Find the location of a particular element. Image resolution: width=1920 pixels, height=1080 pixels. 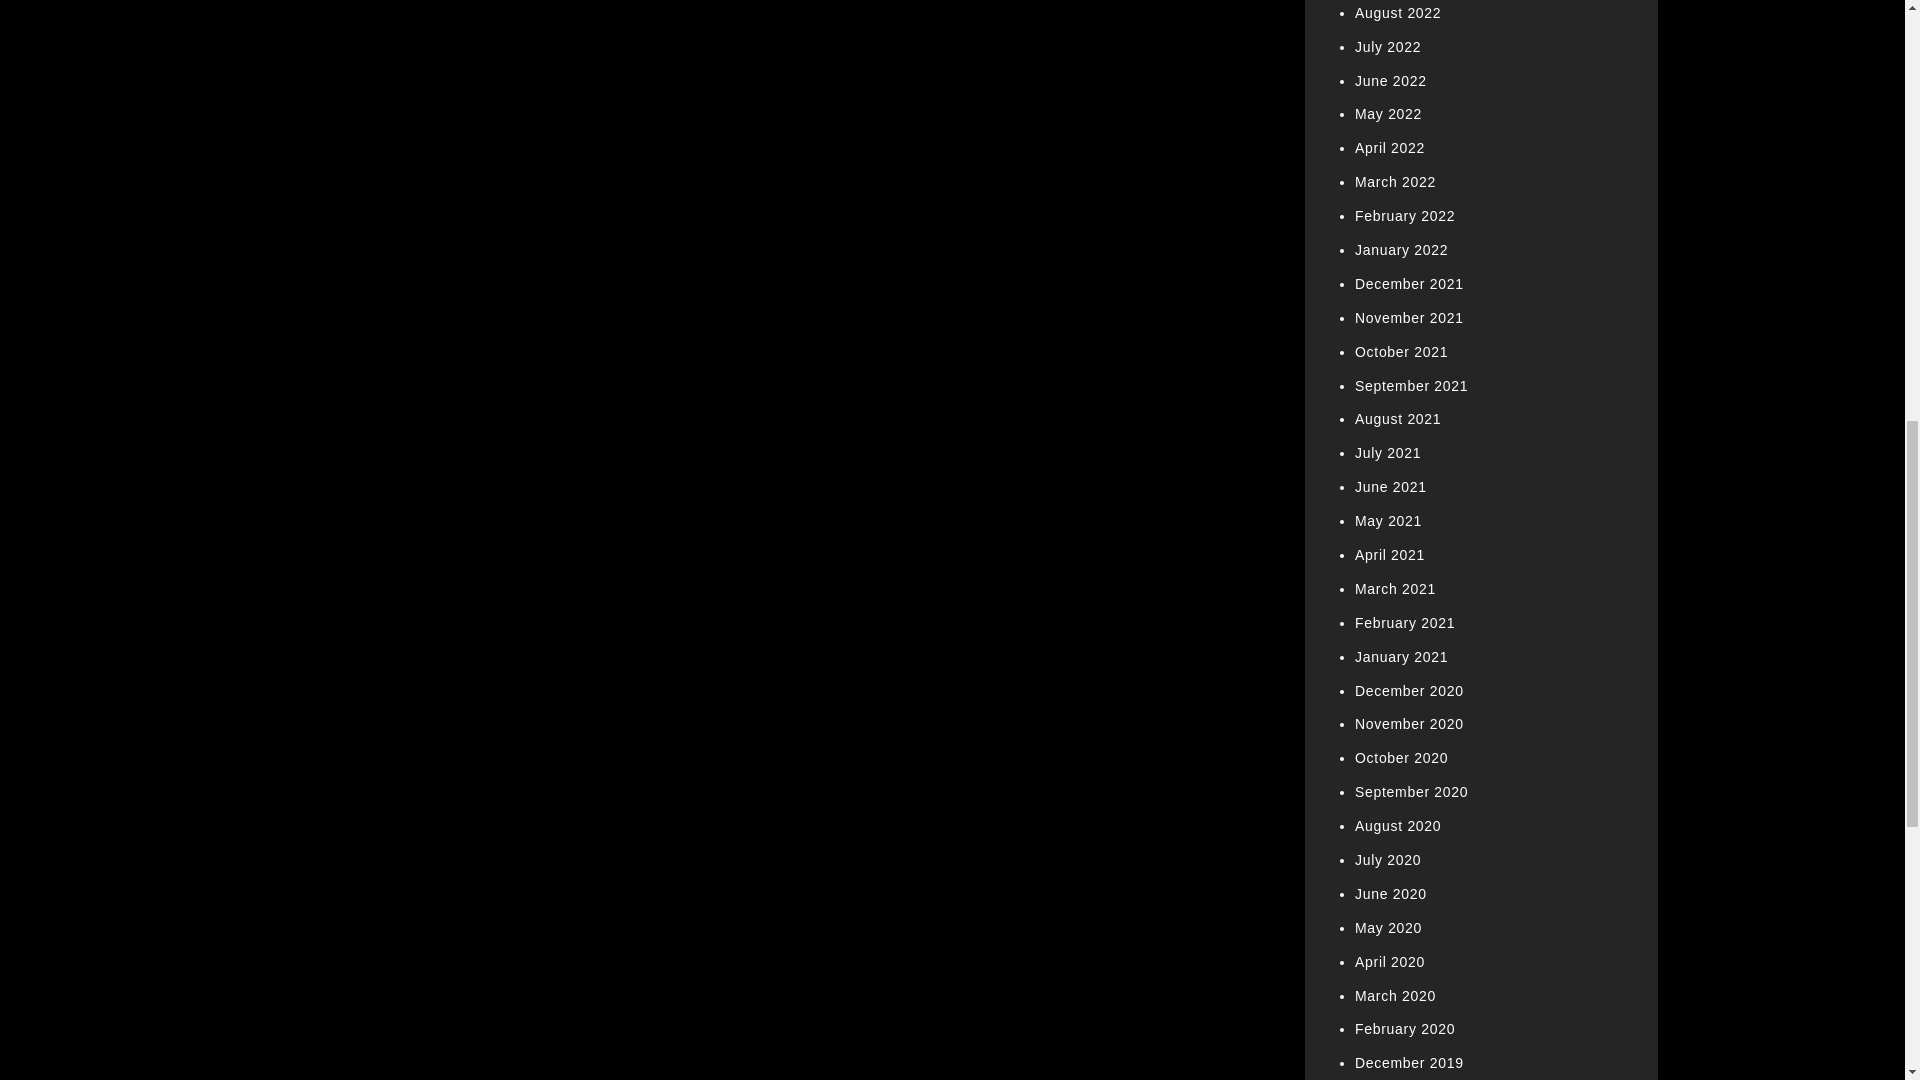

August 2021 is located at coordinates (1398, 418).